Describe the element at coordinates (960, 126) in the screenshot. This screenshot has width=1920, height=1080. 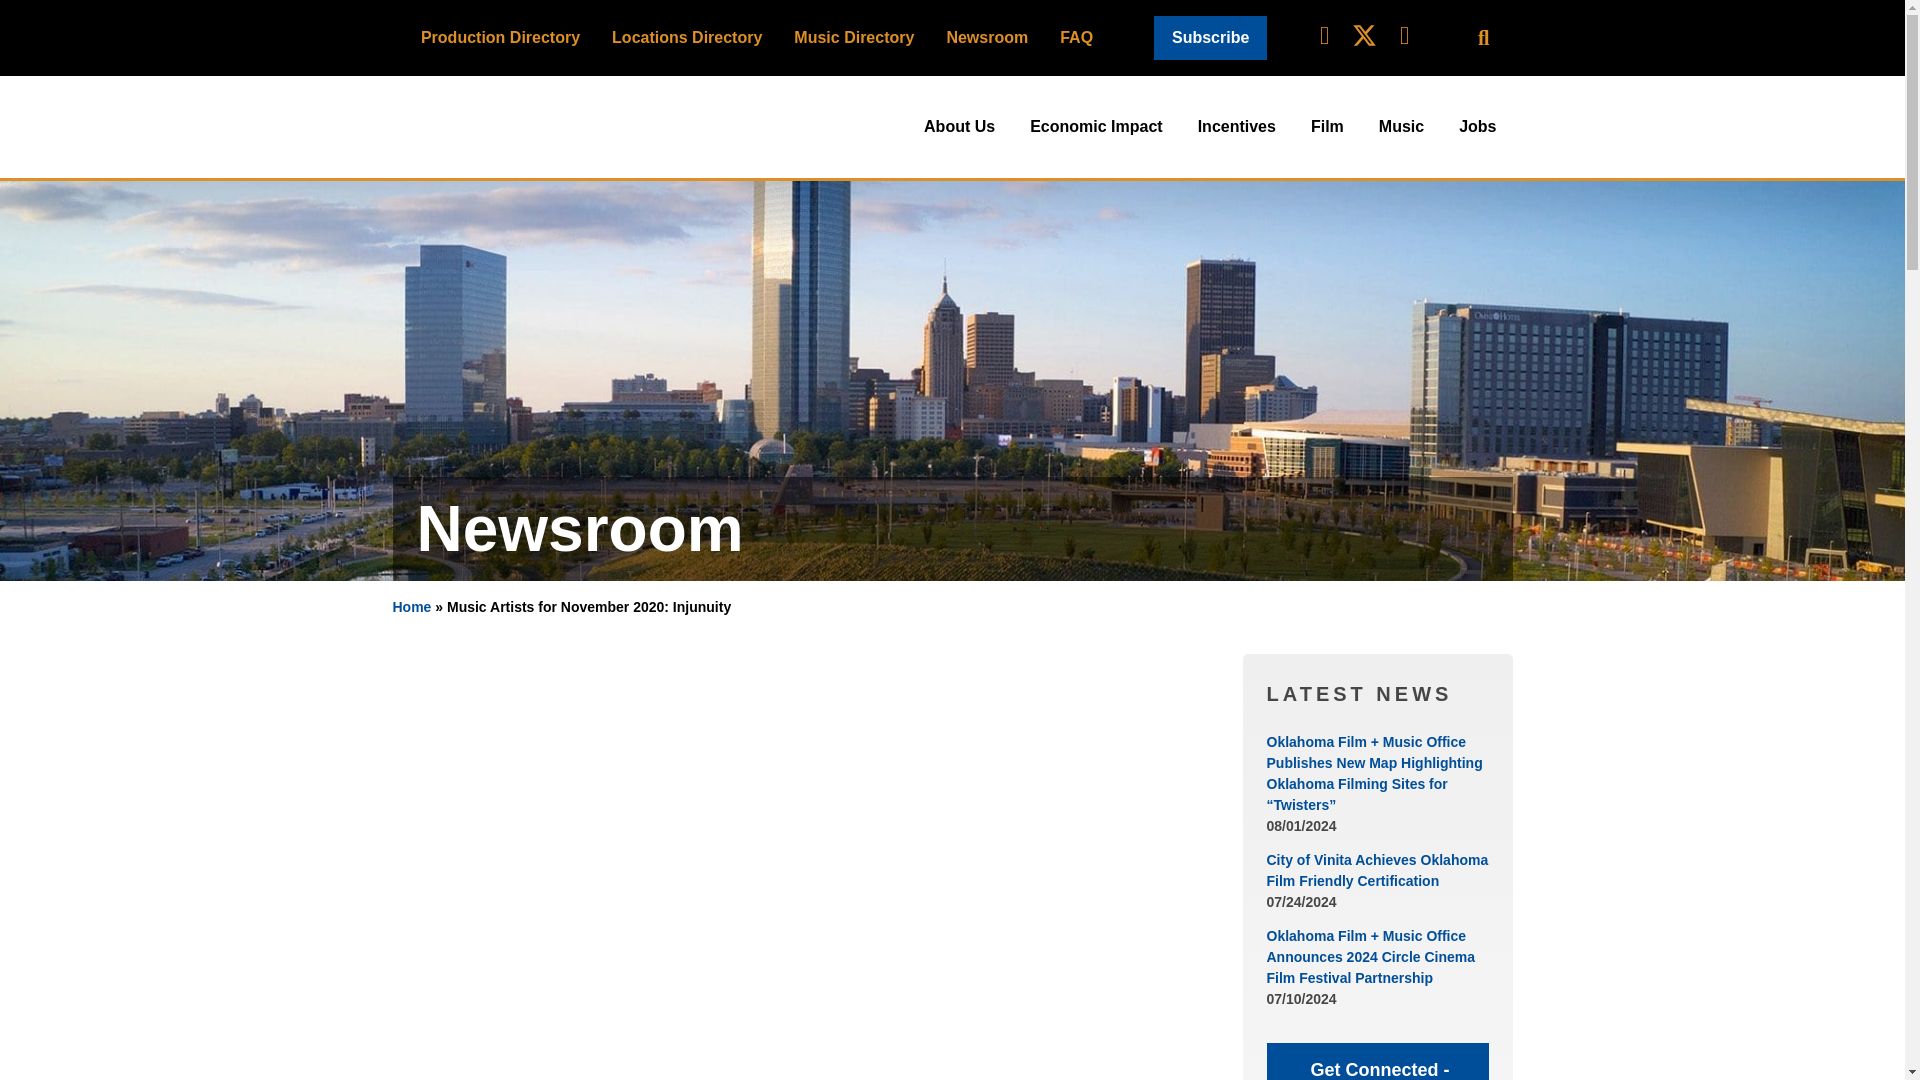
I see `About Us` at that location.